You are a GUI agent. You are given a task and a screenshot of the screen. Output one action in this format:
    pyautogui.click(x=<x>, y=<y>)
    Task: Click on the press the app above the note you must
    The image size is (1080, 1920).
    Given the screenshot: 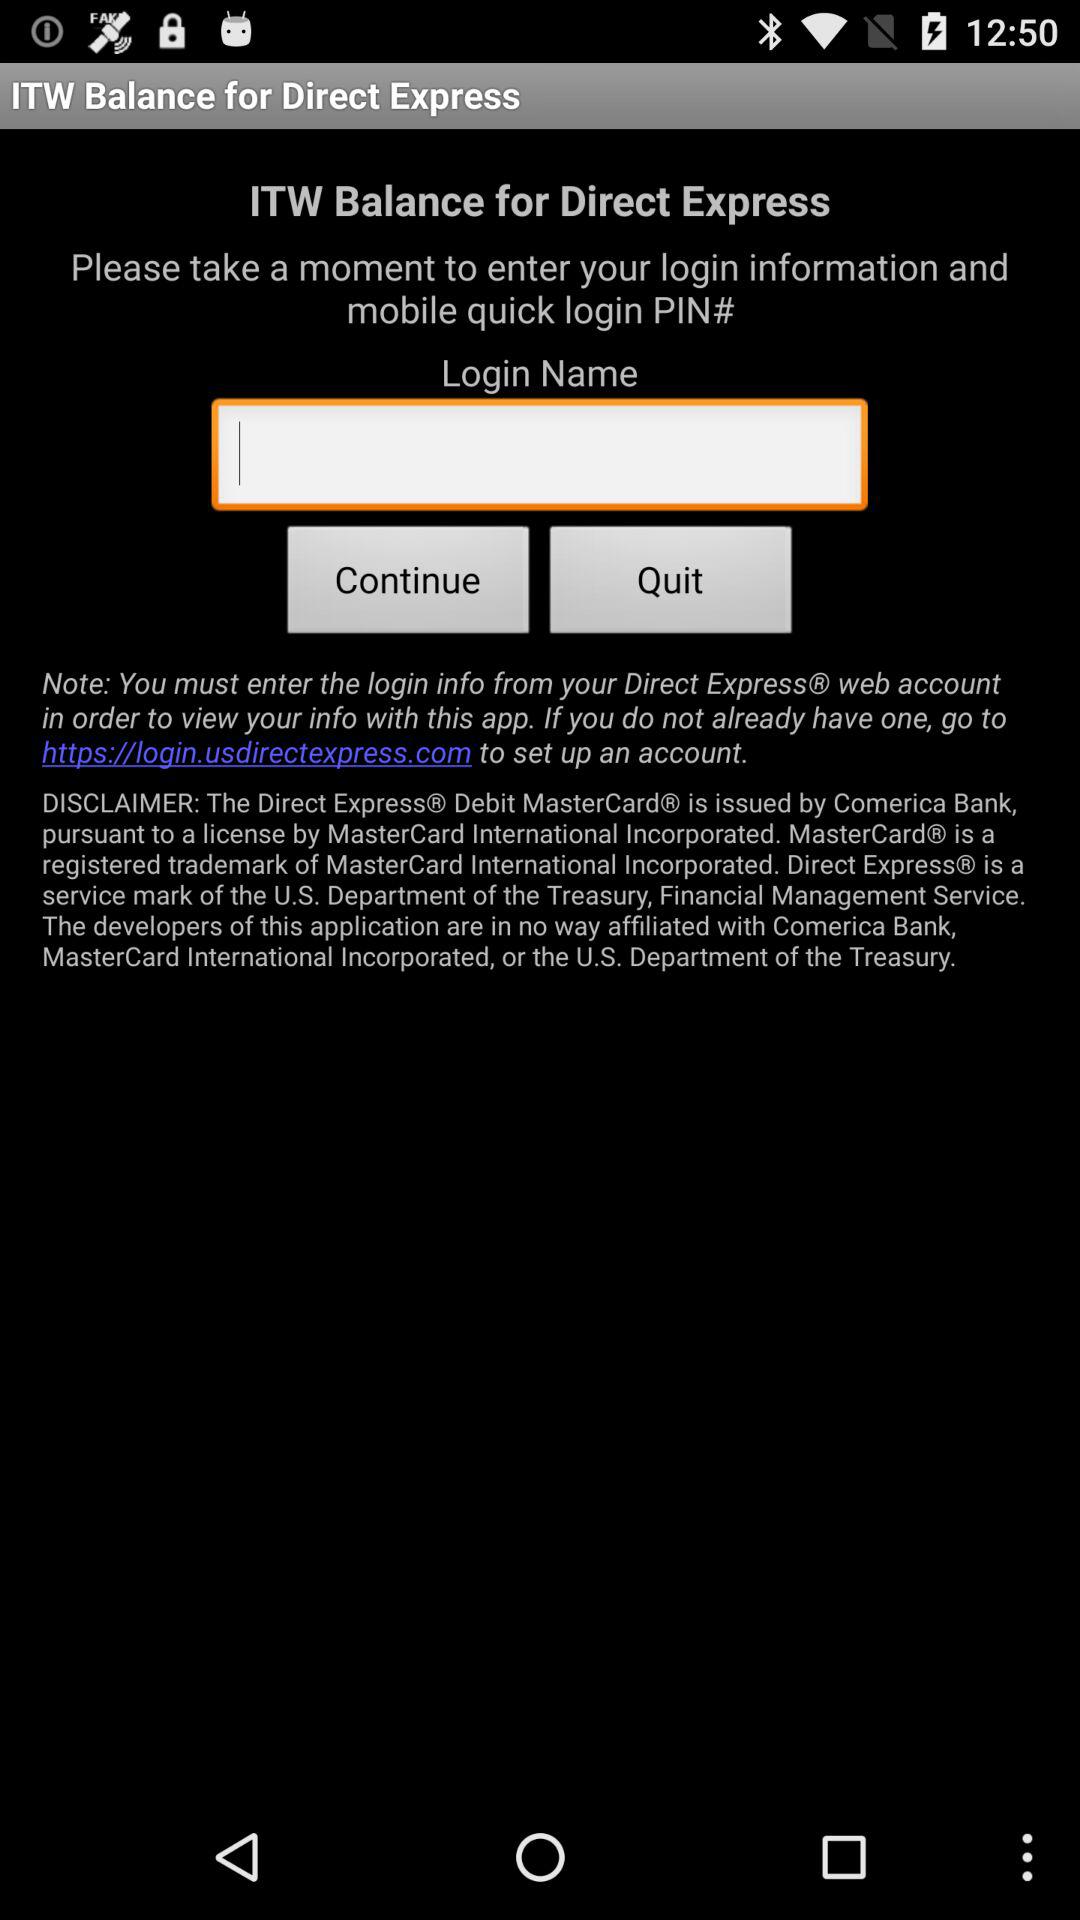 What is the action you would take?
    pyautogui.click(x=408, y=585)
    